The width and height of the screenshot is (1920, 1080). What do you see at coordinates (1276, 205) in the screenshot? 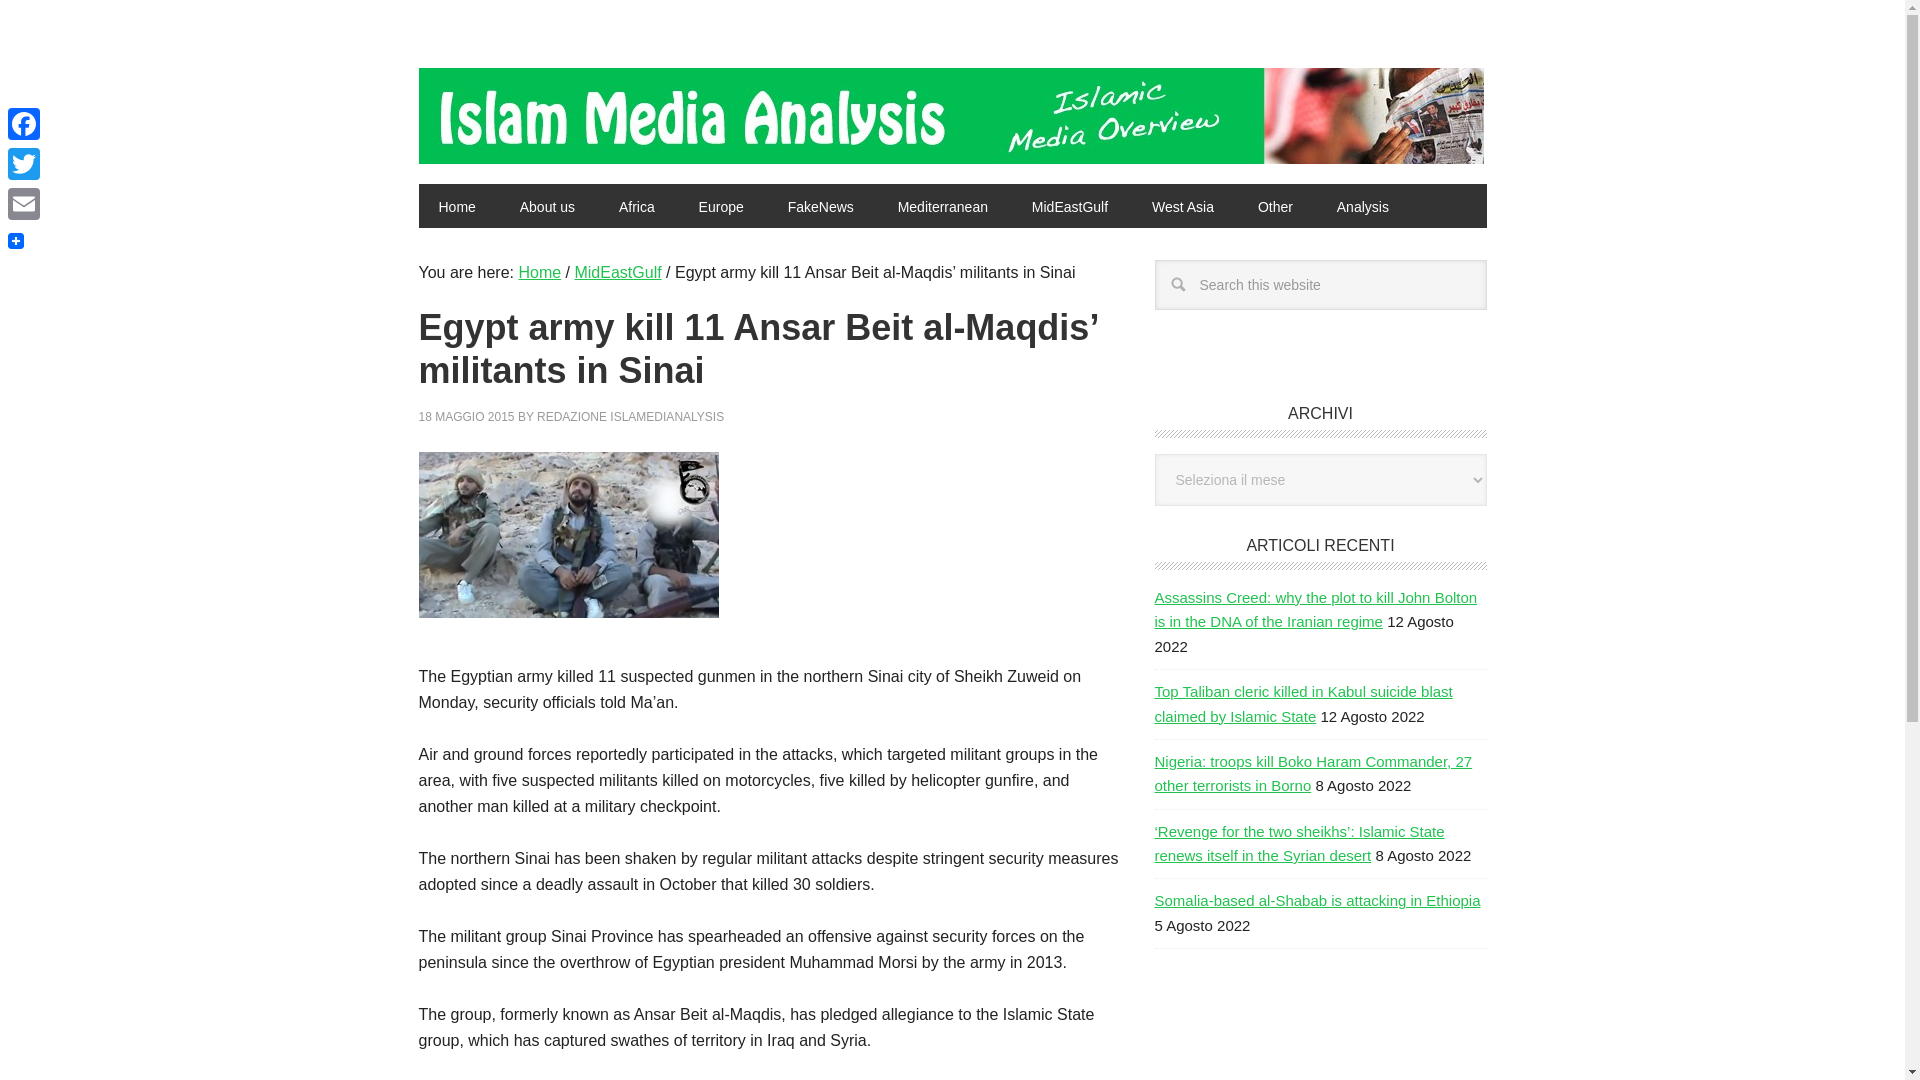
I see `Other` at bounding box center [1276, 205].